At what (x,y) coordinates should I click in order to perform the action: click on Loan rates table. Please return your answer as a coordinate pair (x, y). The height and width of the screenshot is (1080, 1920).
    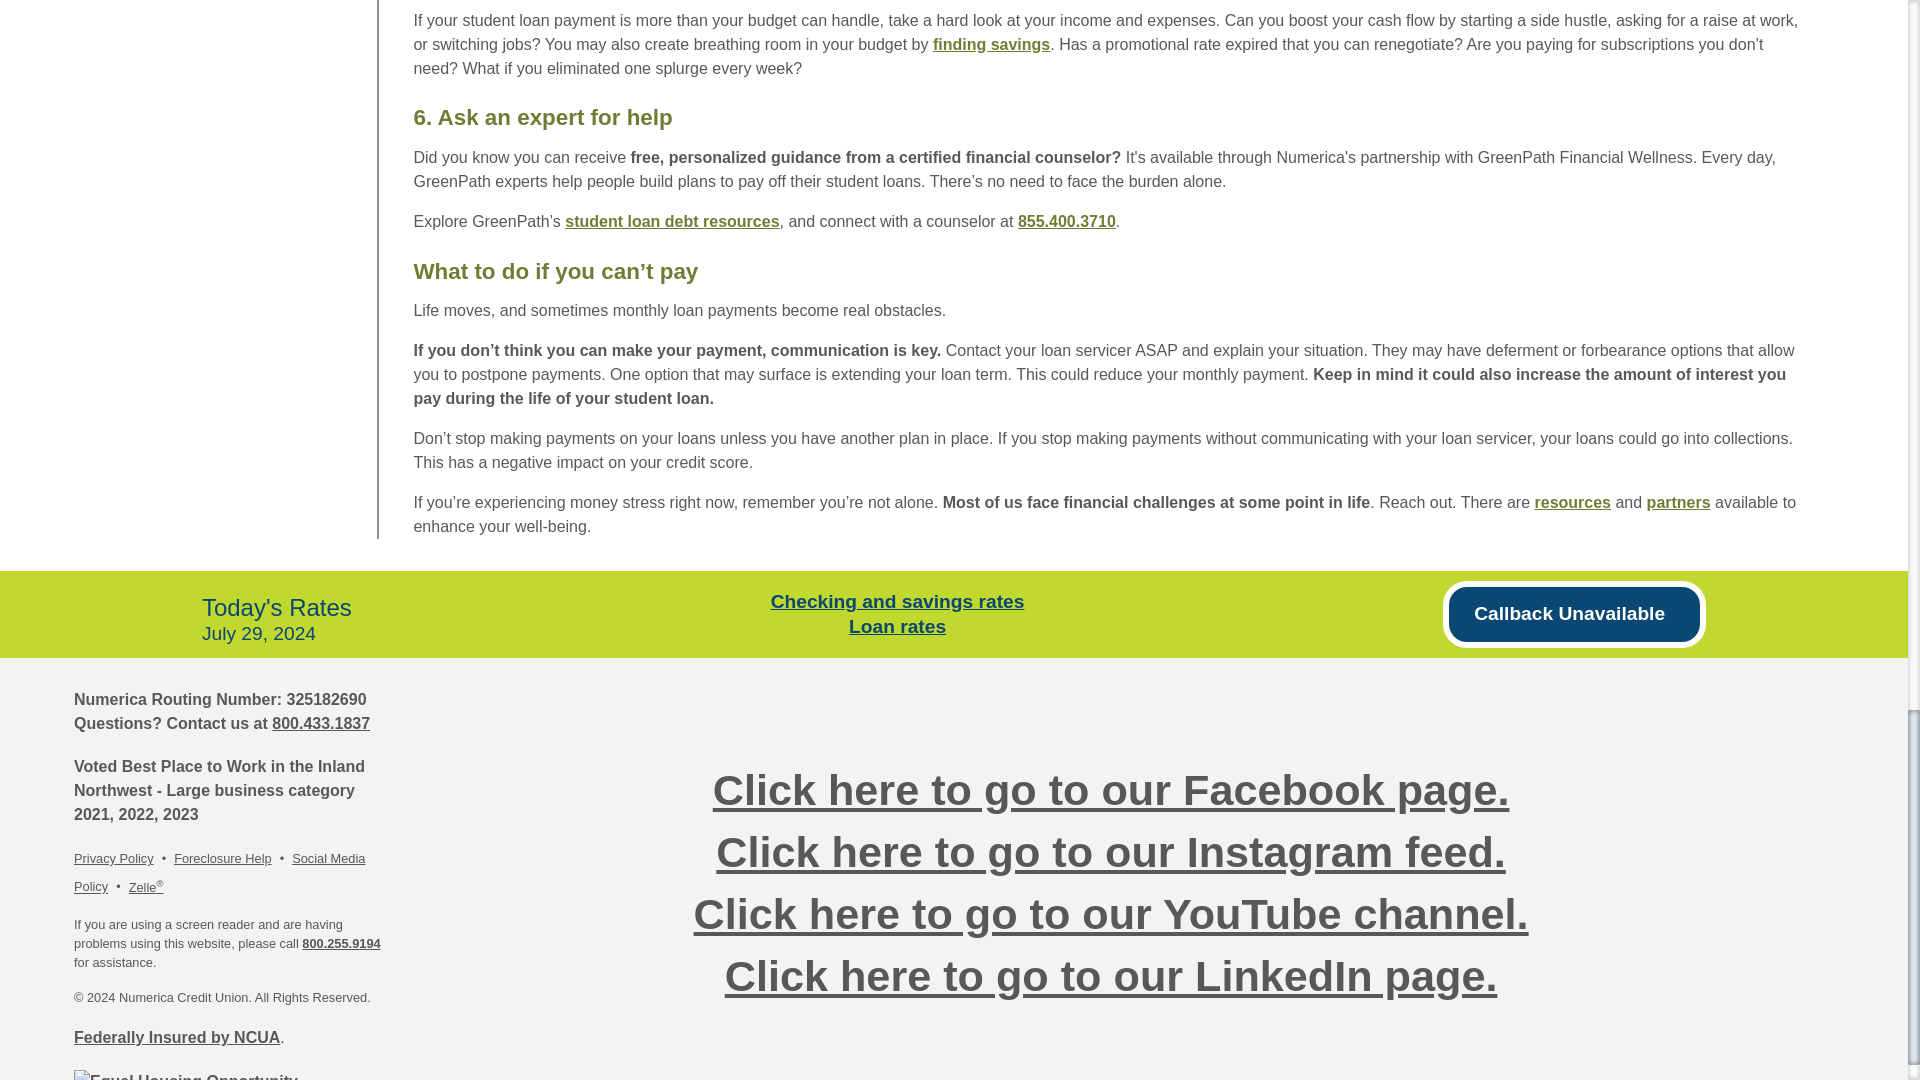
    Looking at the image, I should click on (897, 626).